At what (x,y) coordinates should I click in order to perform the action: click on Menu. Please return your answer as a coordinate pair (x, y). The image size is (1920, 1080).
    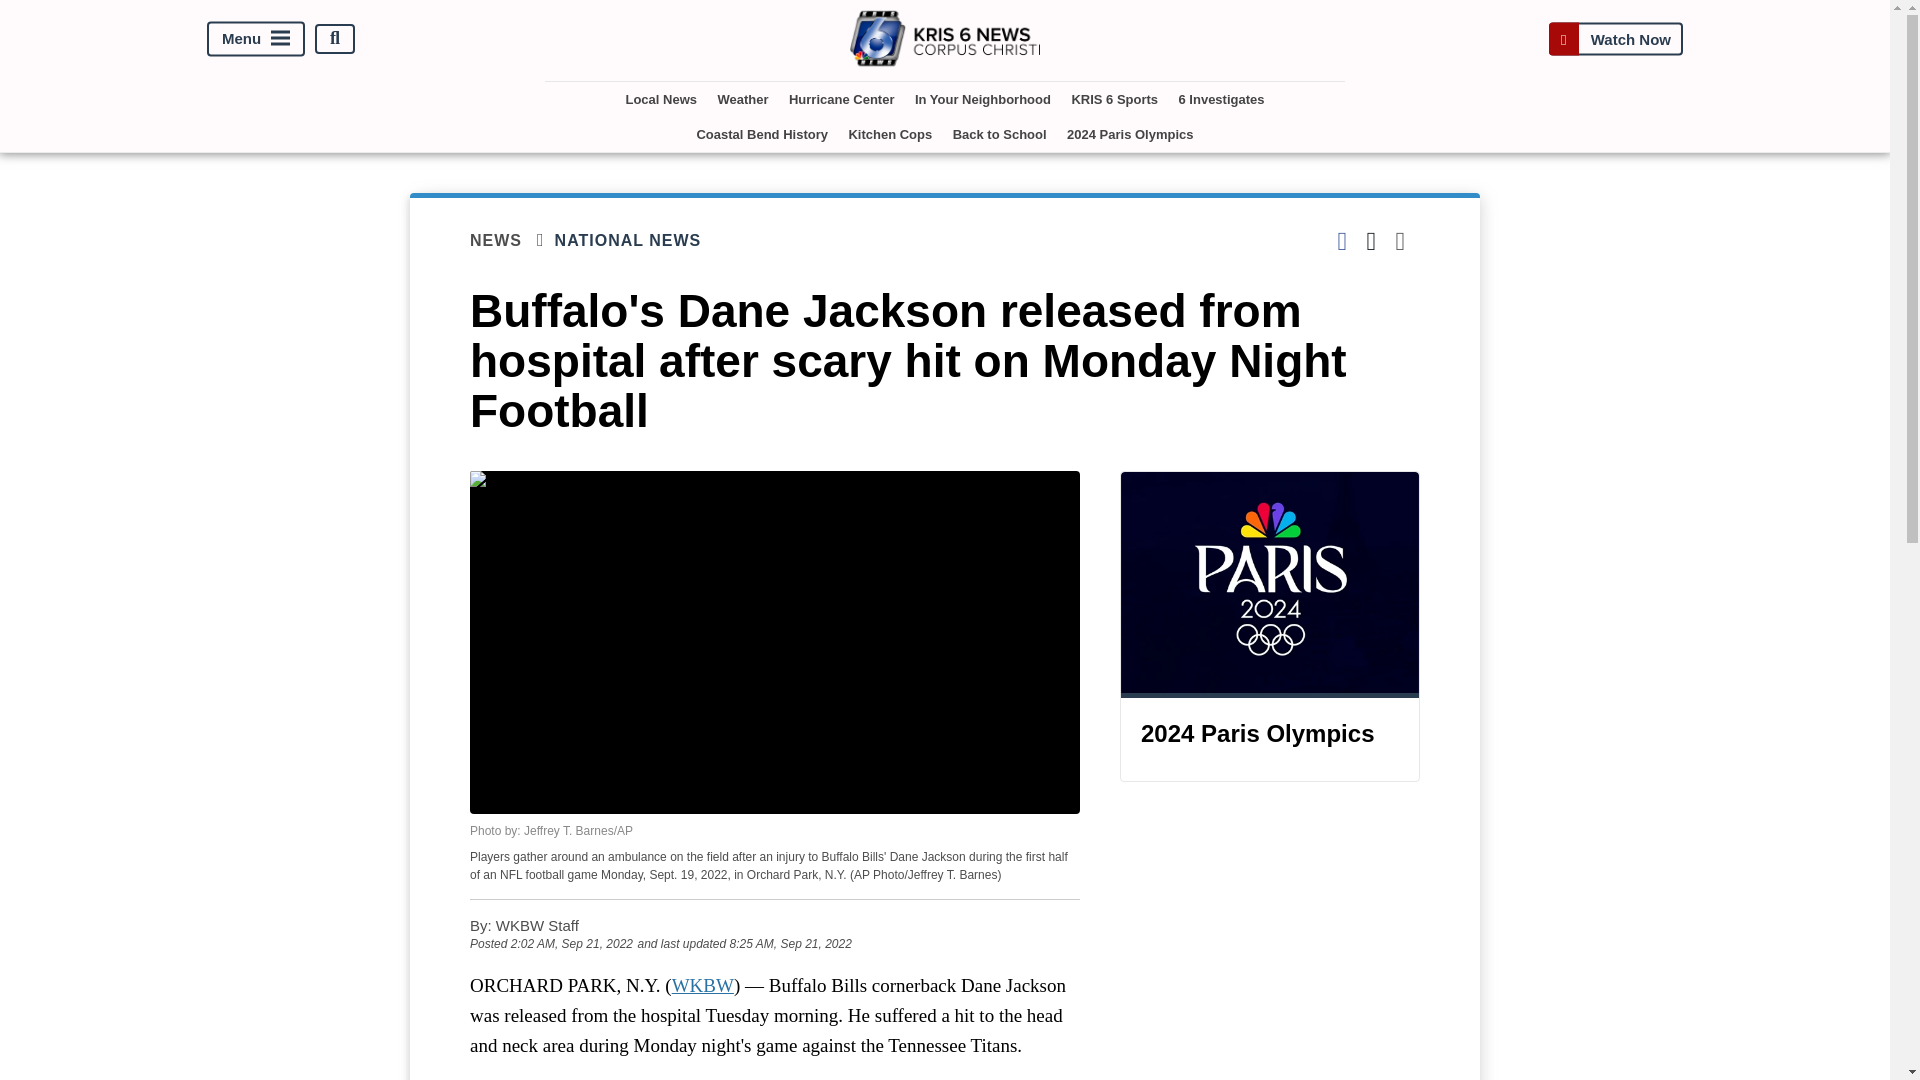
    Looking at the image, I should click on (256, 38).